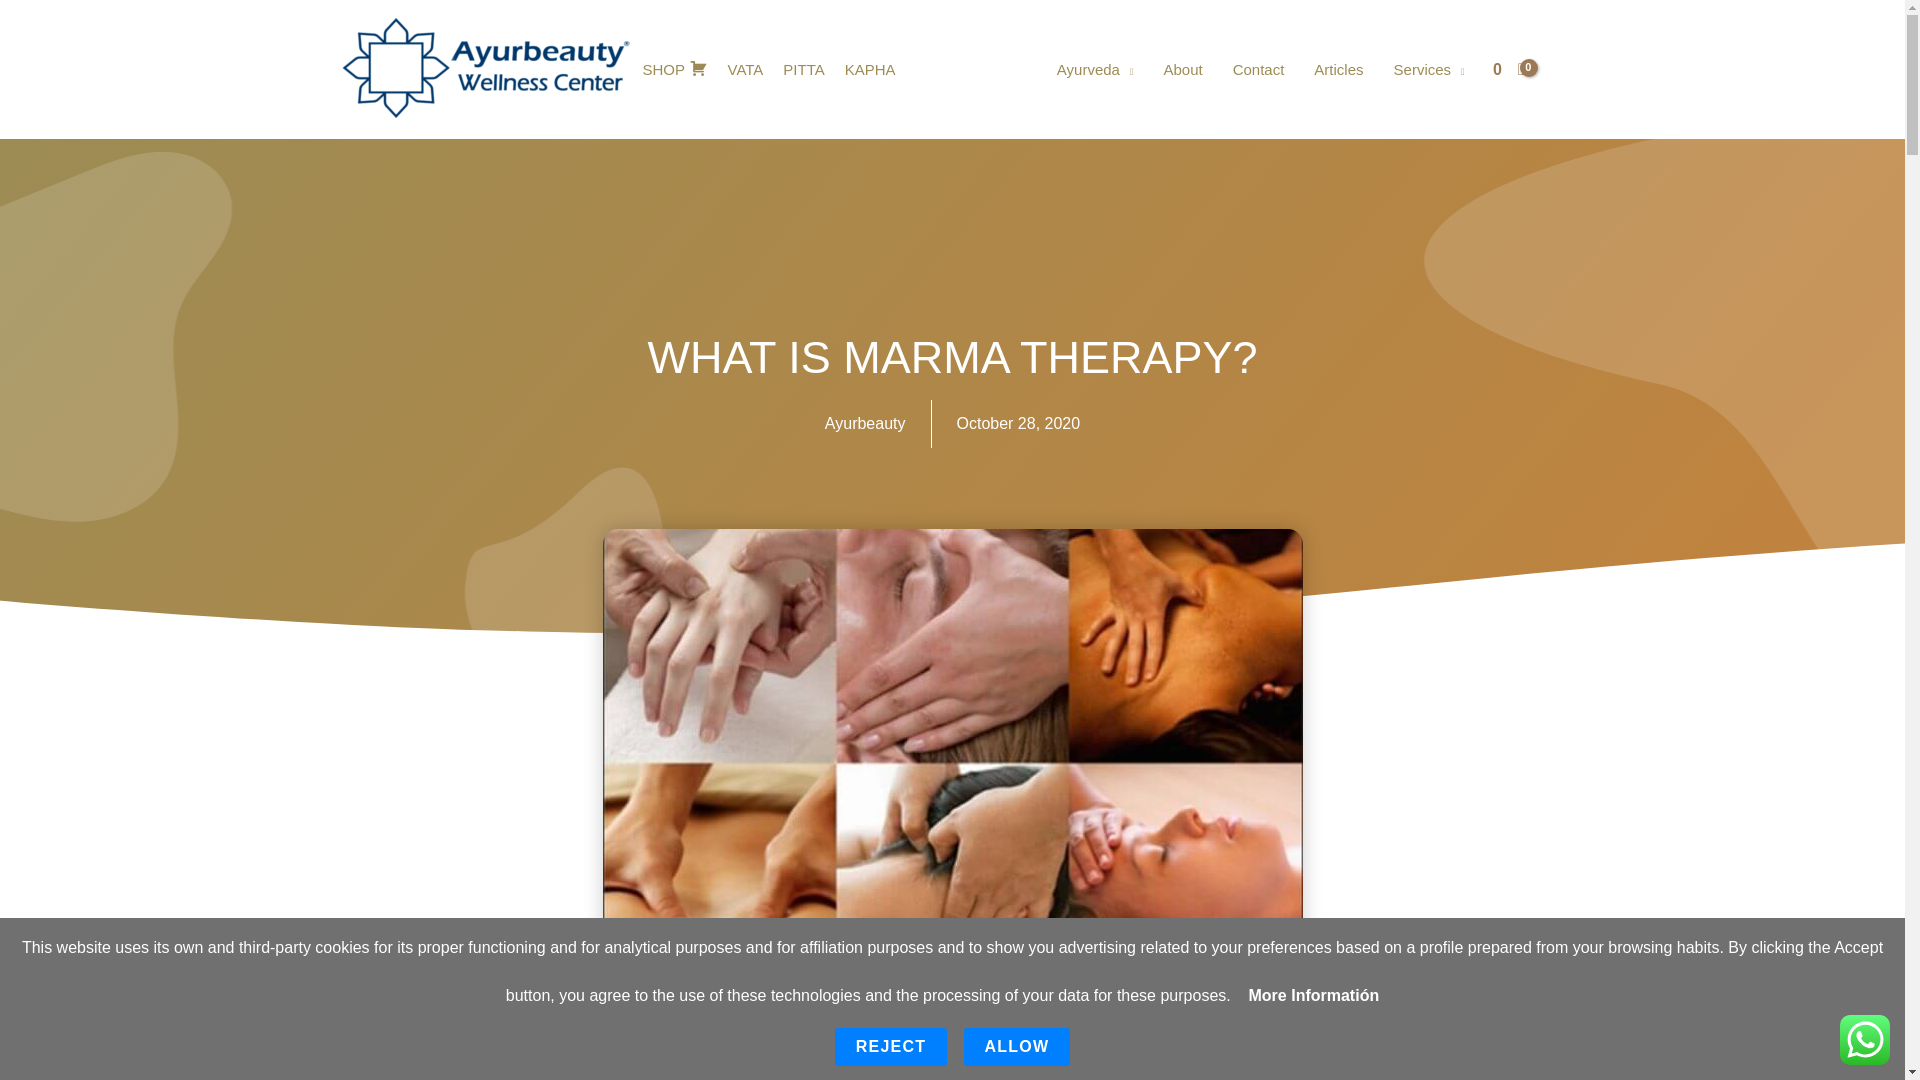 The width and height of the screenshot is (1920, 1080). I want to click on PITTA, so click(803, 69).